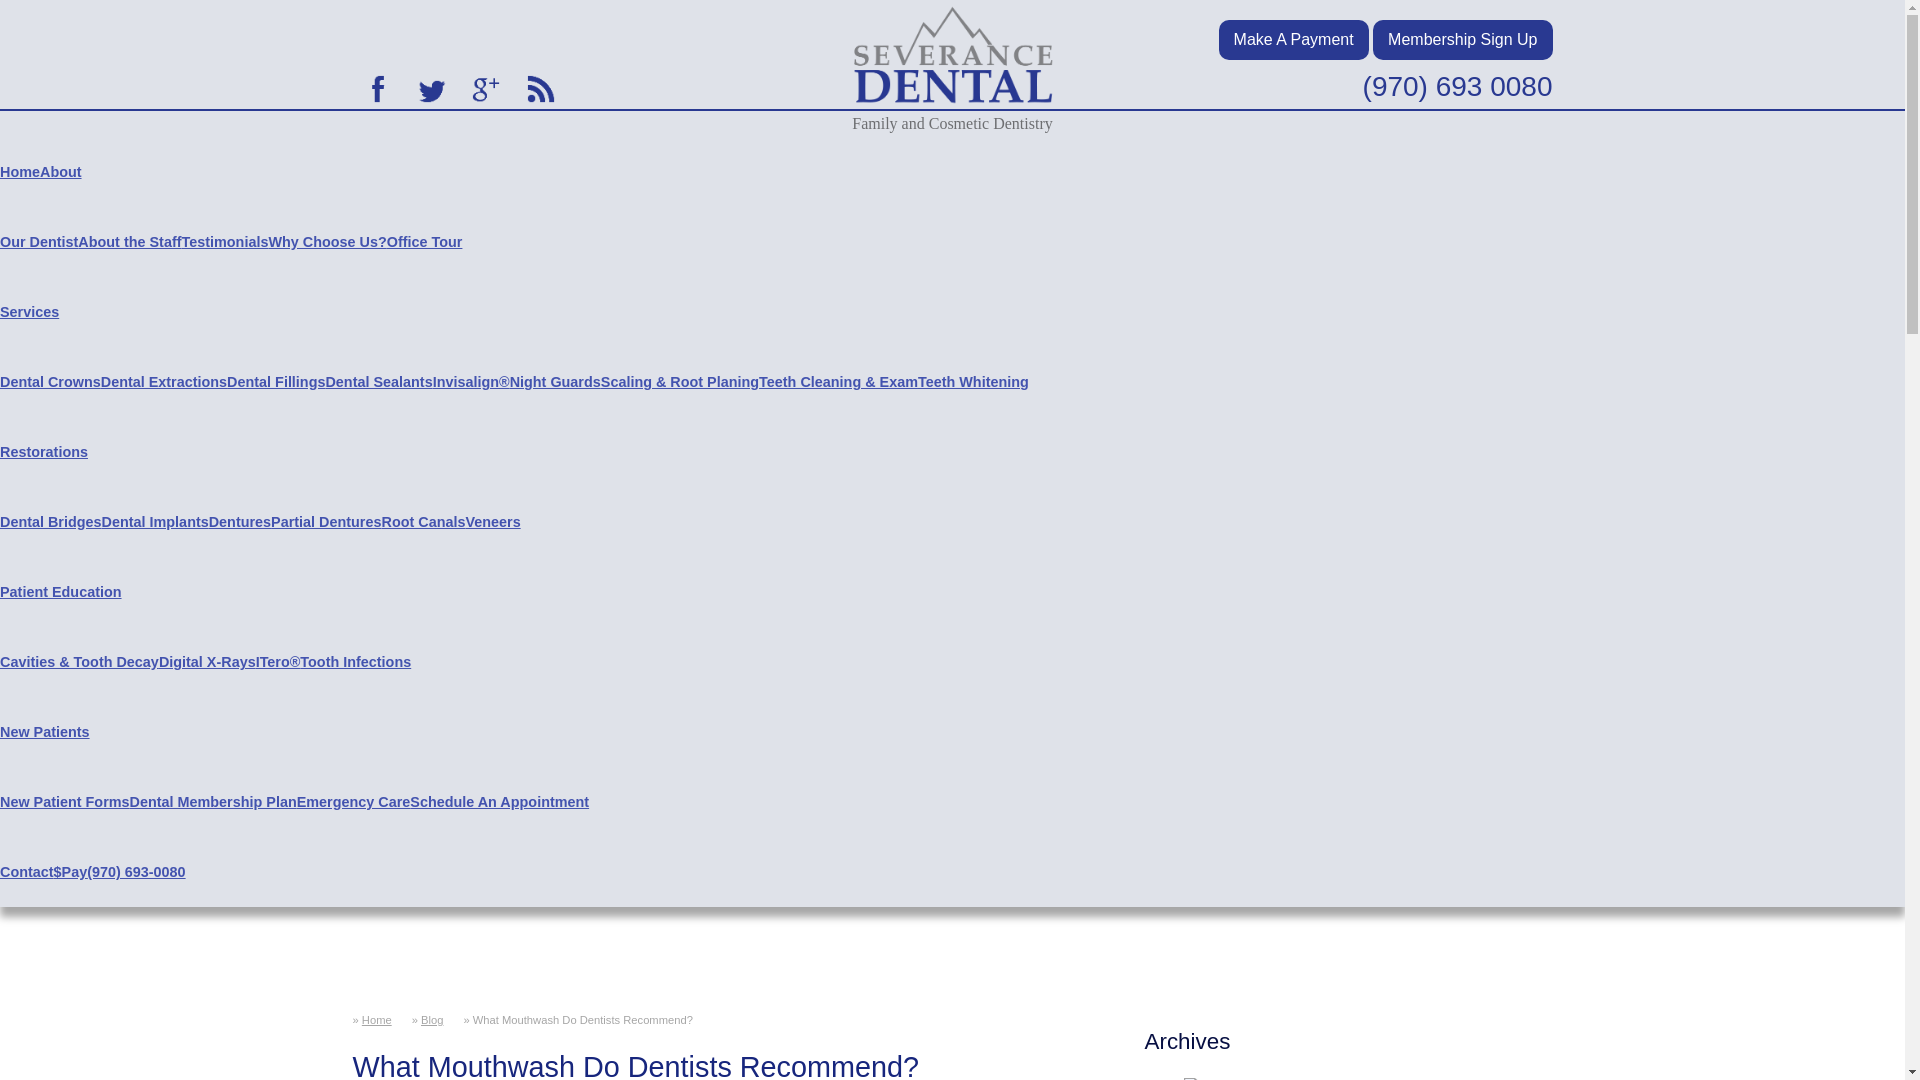 The height and width of the screenshot is (1080, 1920). What do you see at coordinates (422, 522) in the screenshot?
I see `Root Canals` at bounding box center [422, 522].